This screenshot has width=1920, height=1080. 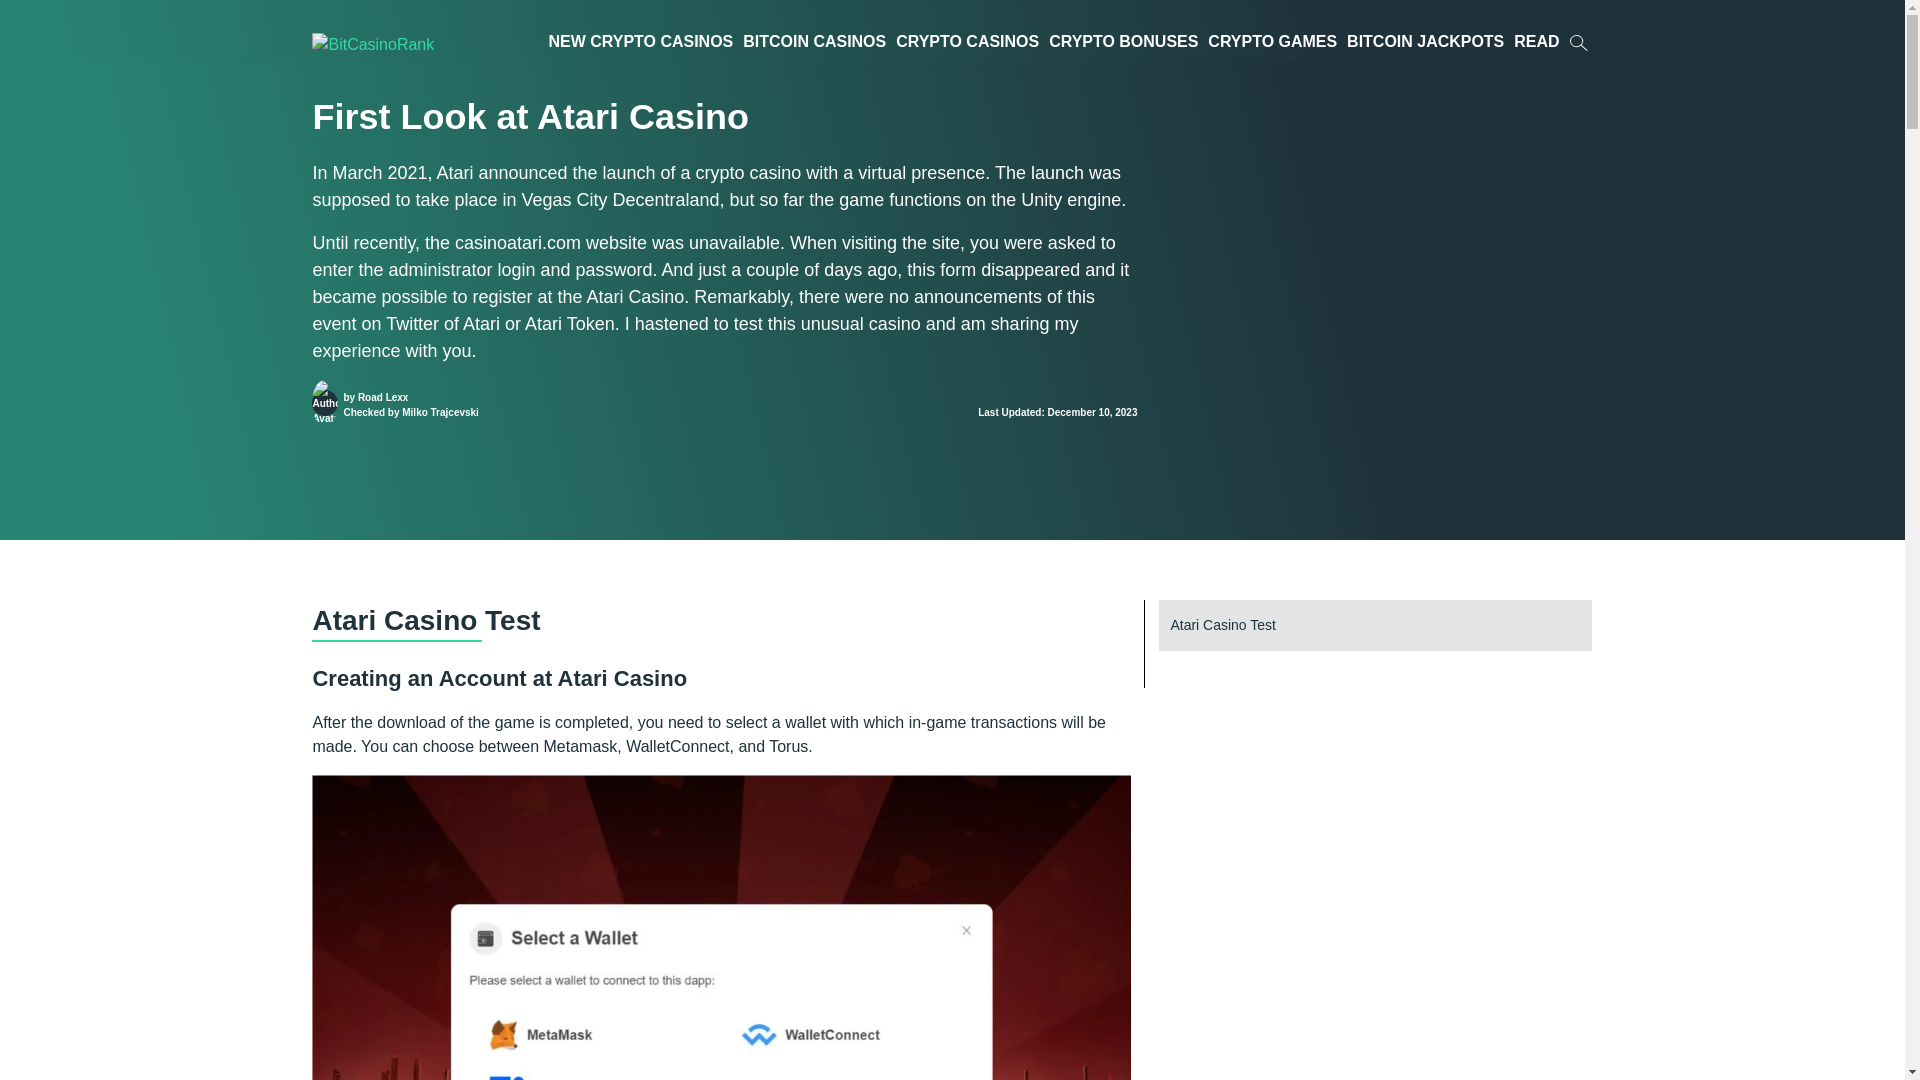 What do you see at coordinates (406, 44) in the screenshot?
I see `BitCasinoRank` at bounding box center [406, 44].